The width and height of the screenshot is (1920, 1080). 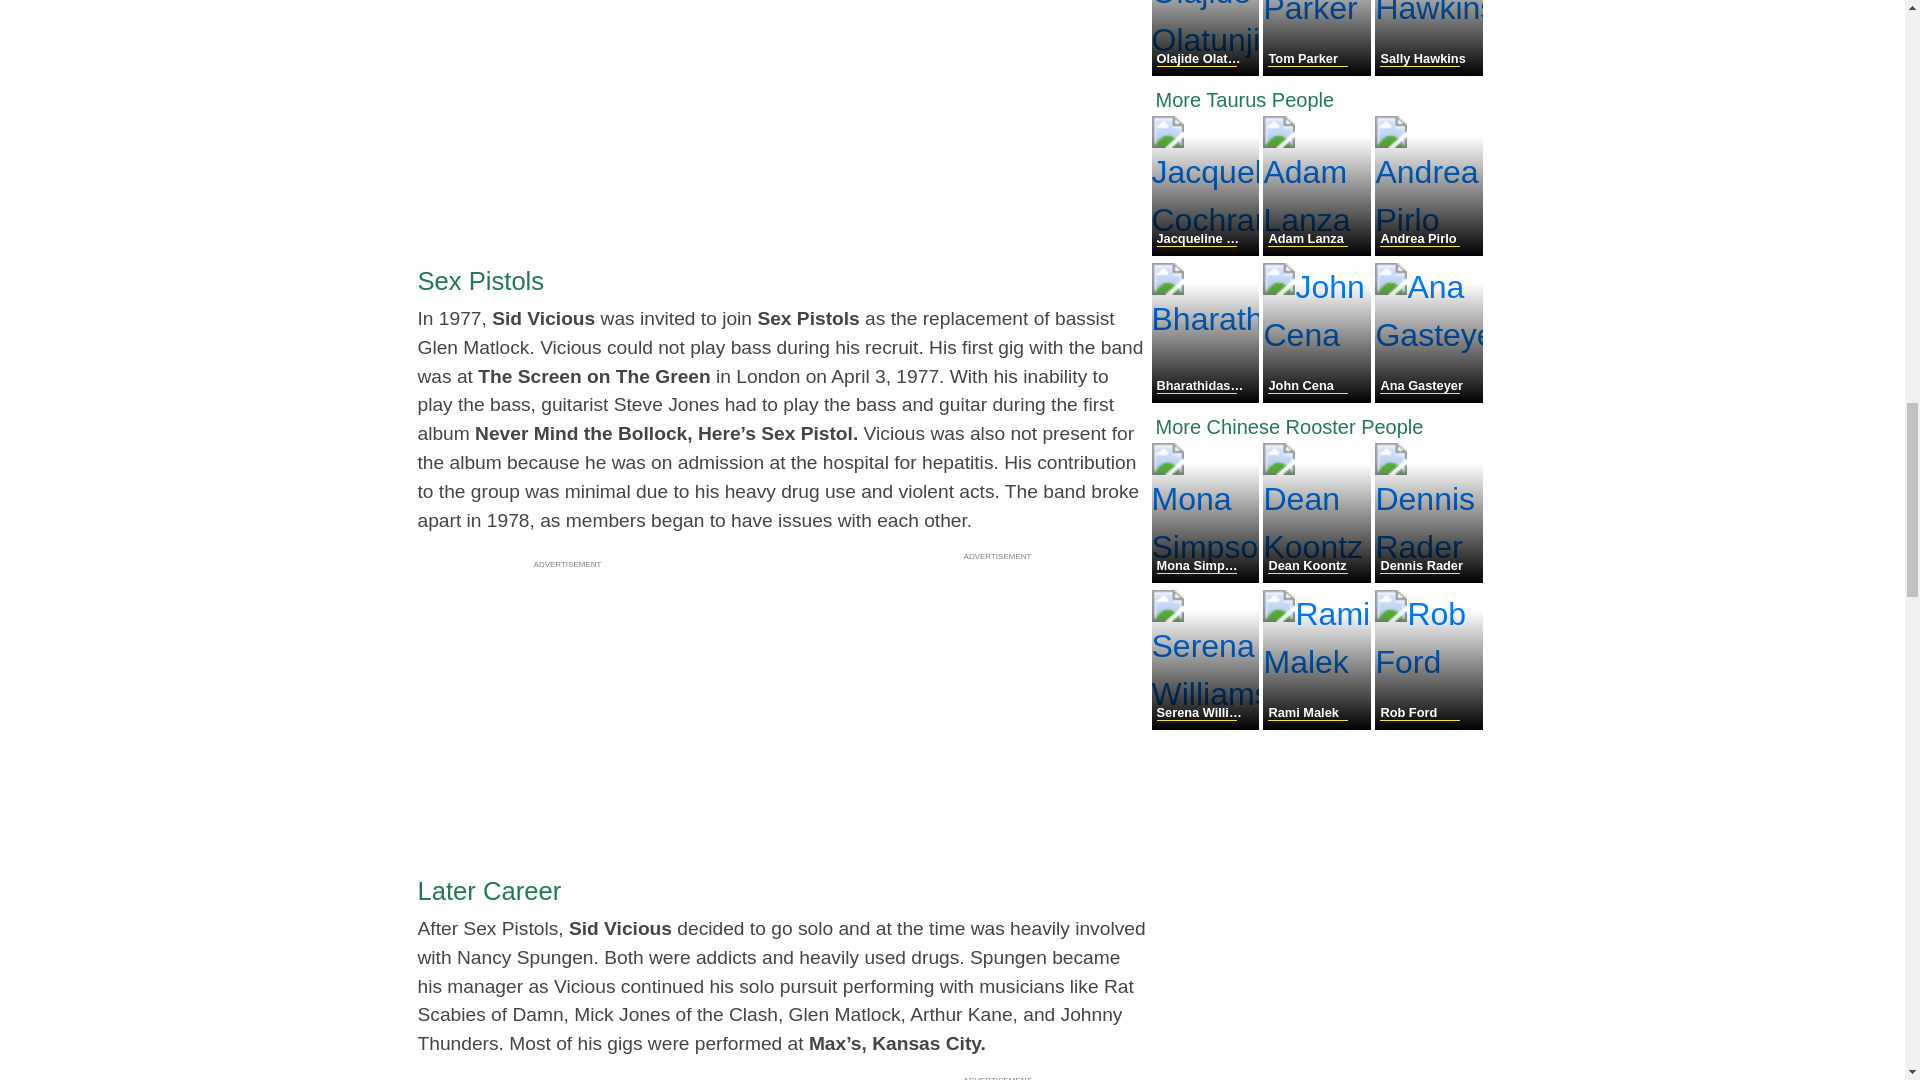 What do you see at coordinates (1208, 70) in the screenshot?
I see `Olajide Olatunji` at bounding box center [1208, 70].